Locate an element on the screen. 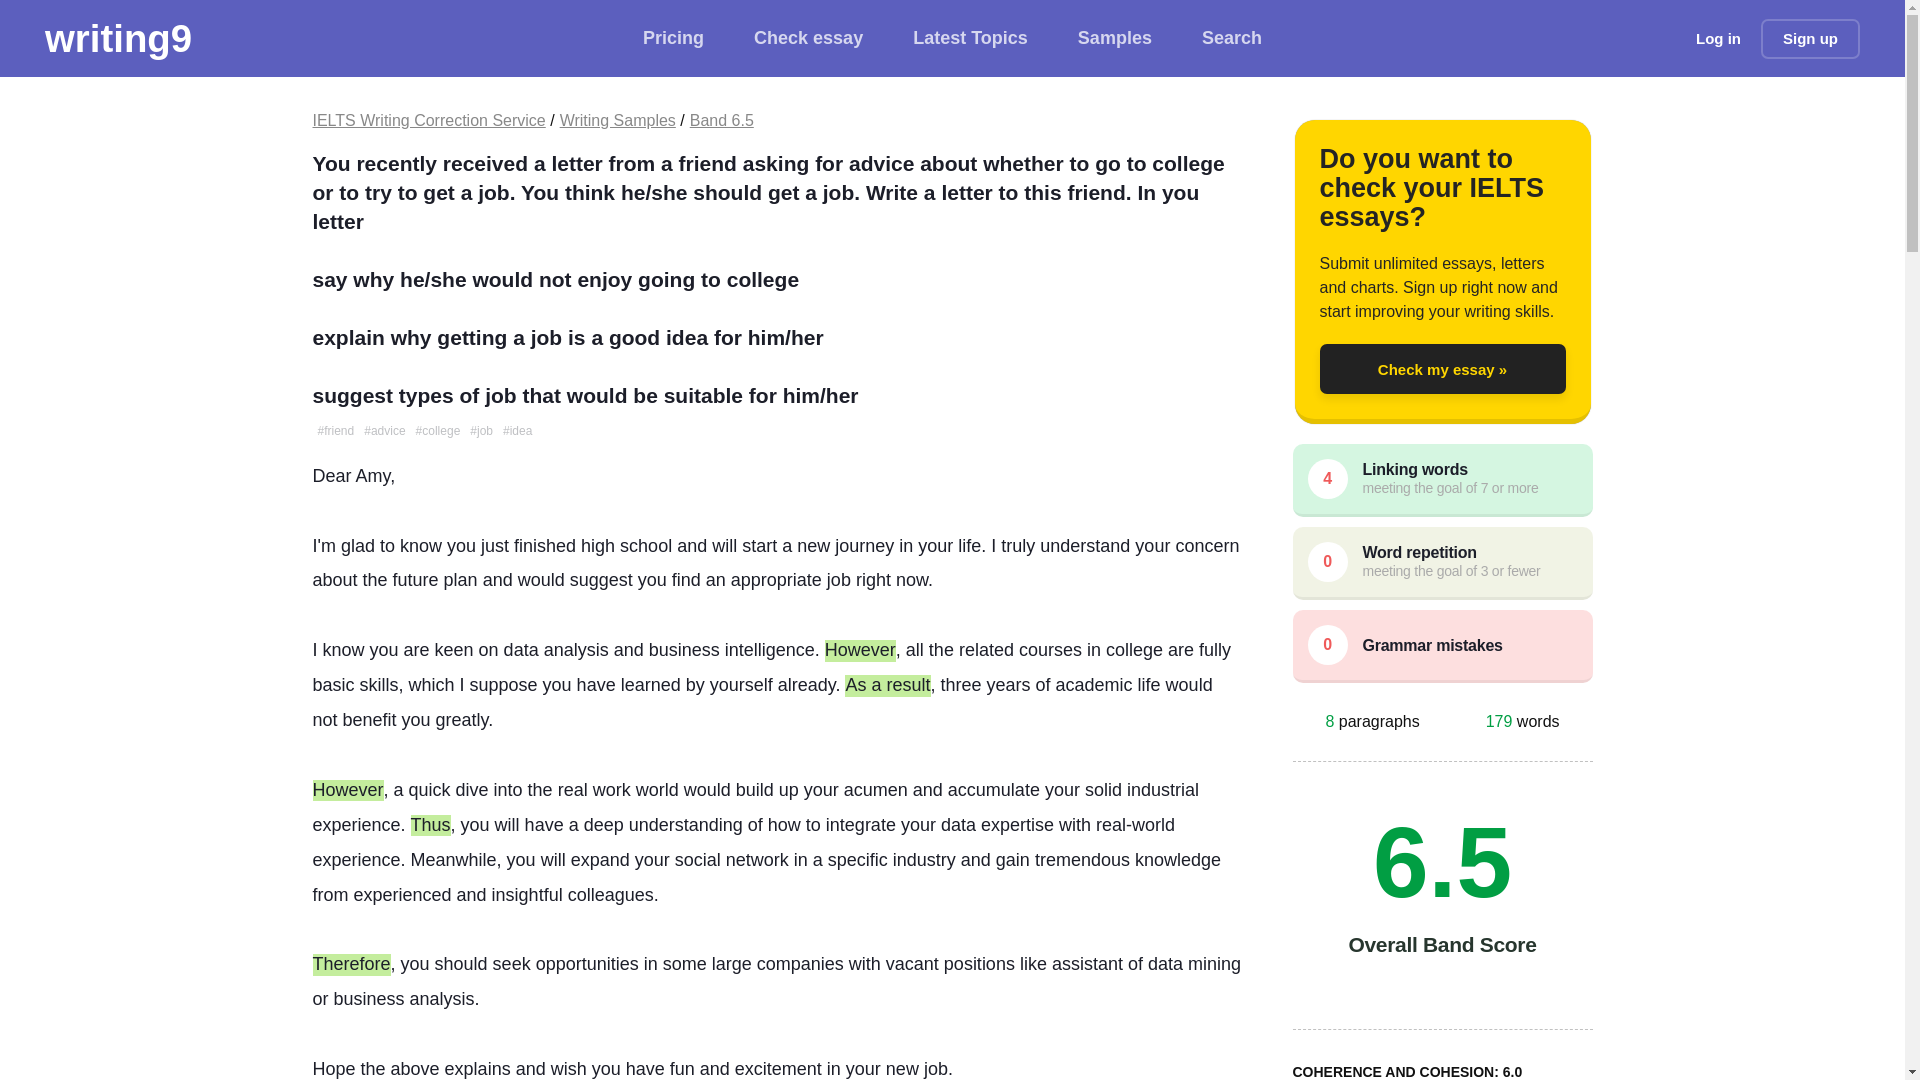  Pricing is located at coordinates (674, 38).